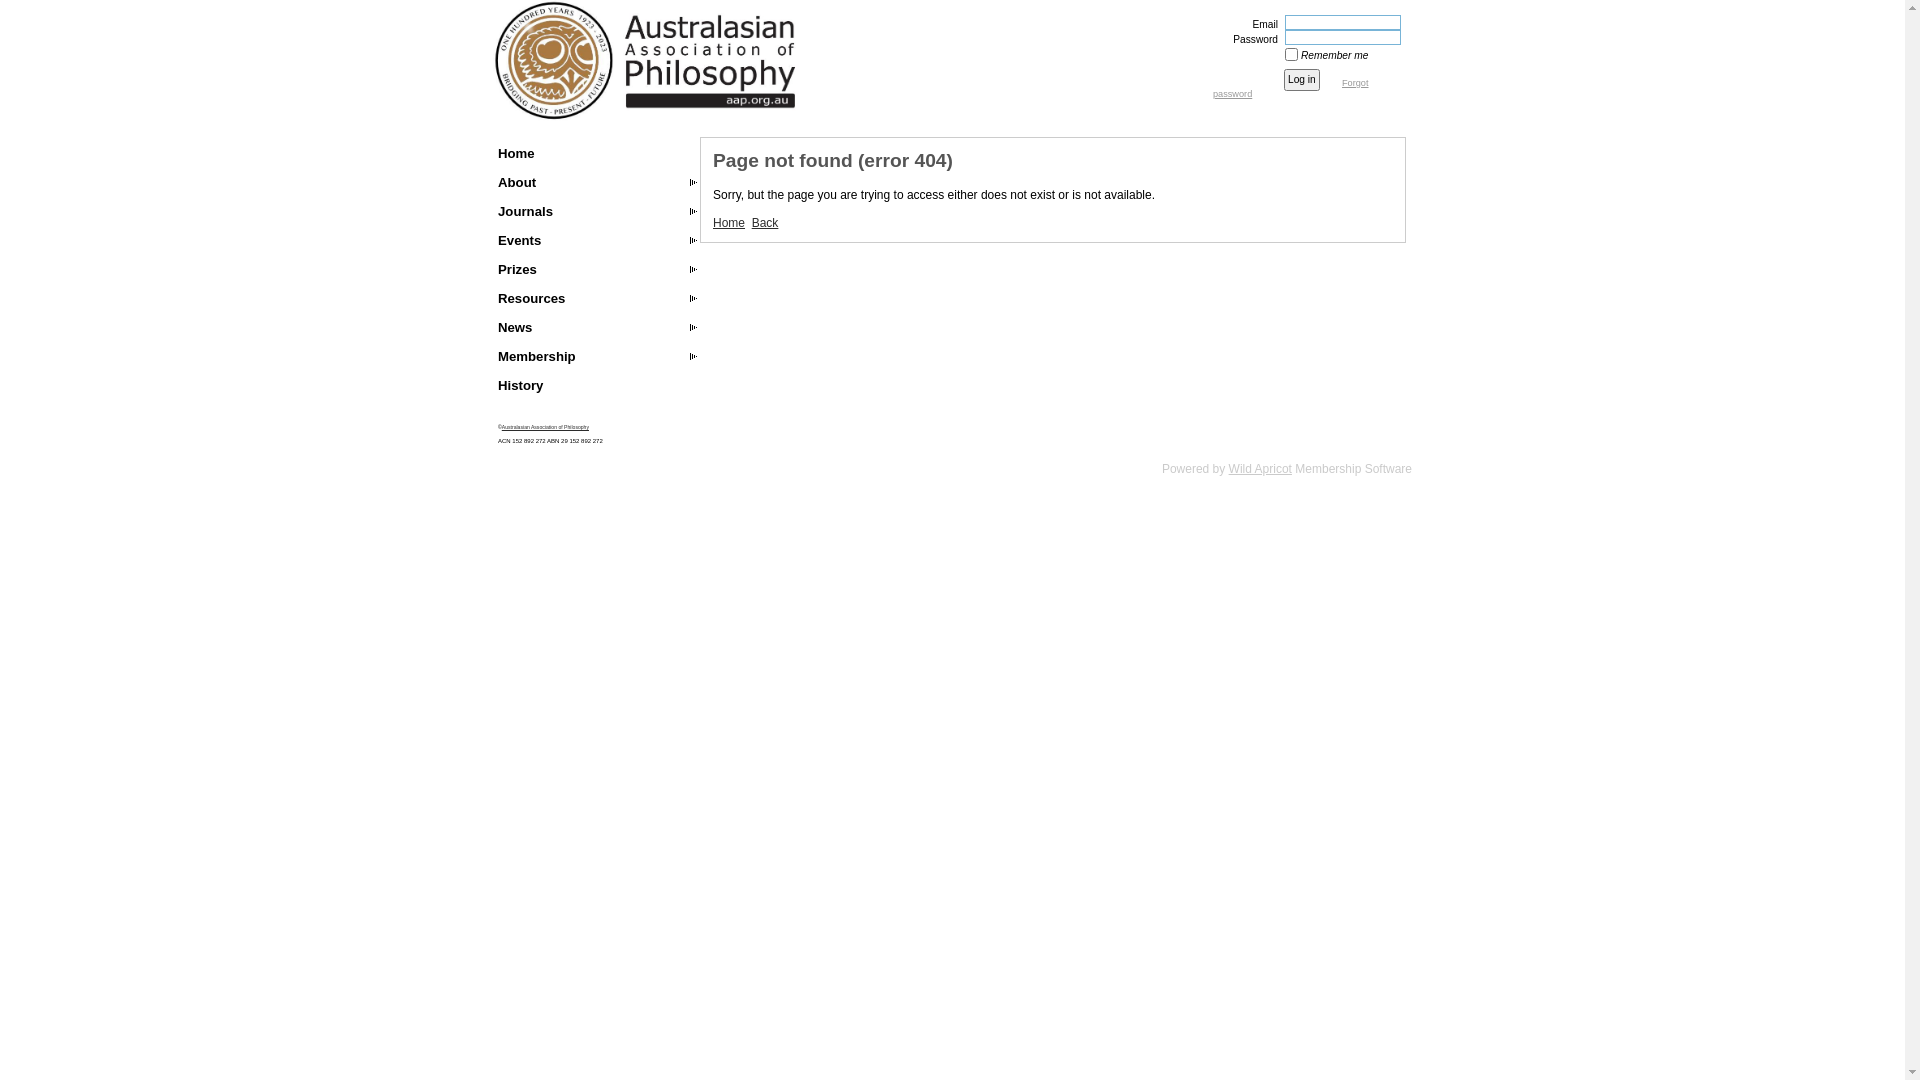 Image resolution: width=1920 pixels, height=1080 pixels. What do you see at coordinates (596, 386) in the screenshot?
I see `History` at bounding box center [596, 386].